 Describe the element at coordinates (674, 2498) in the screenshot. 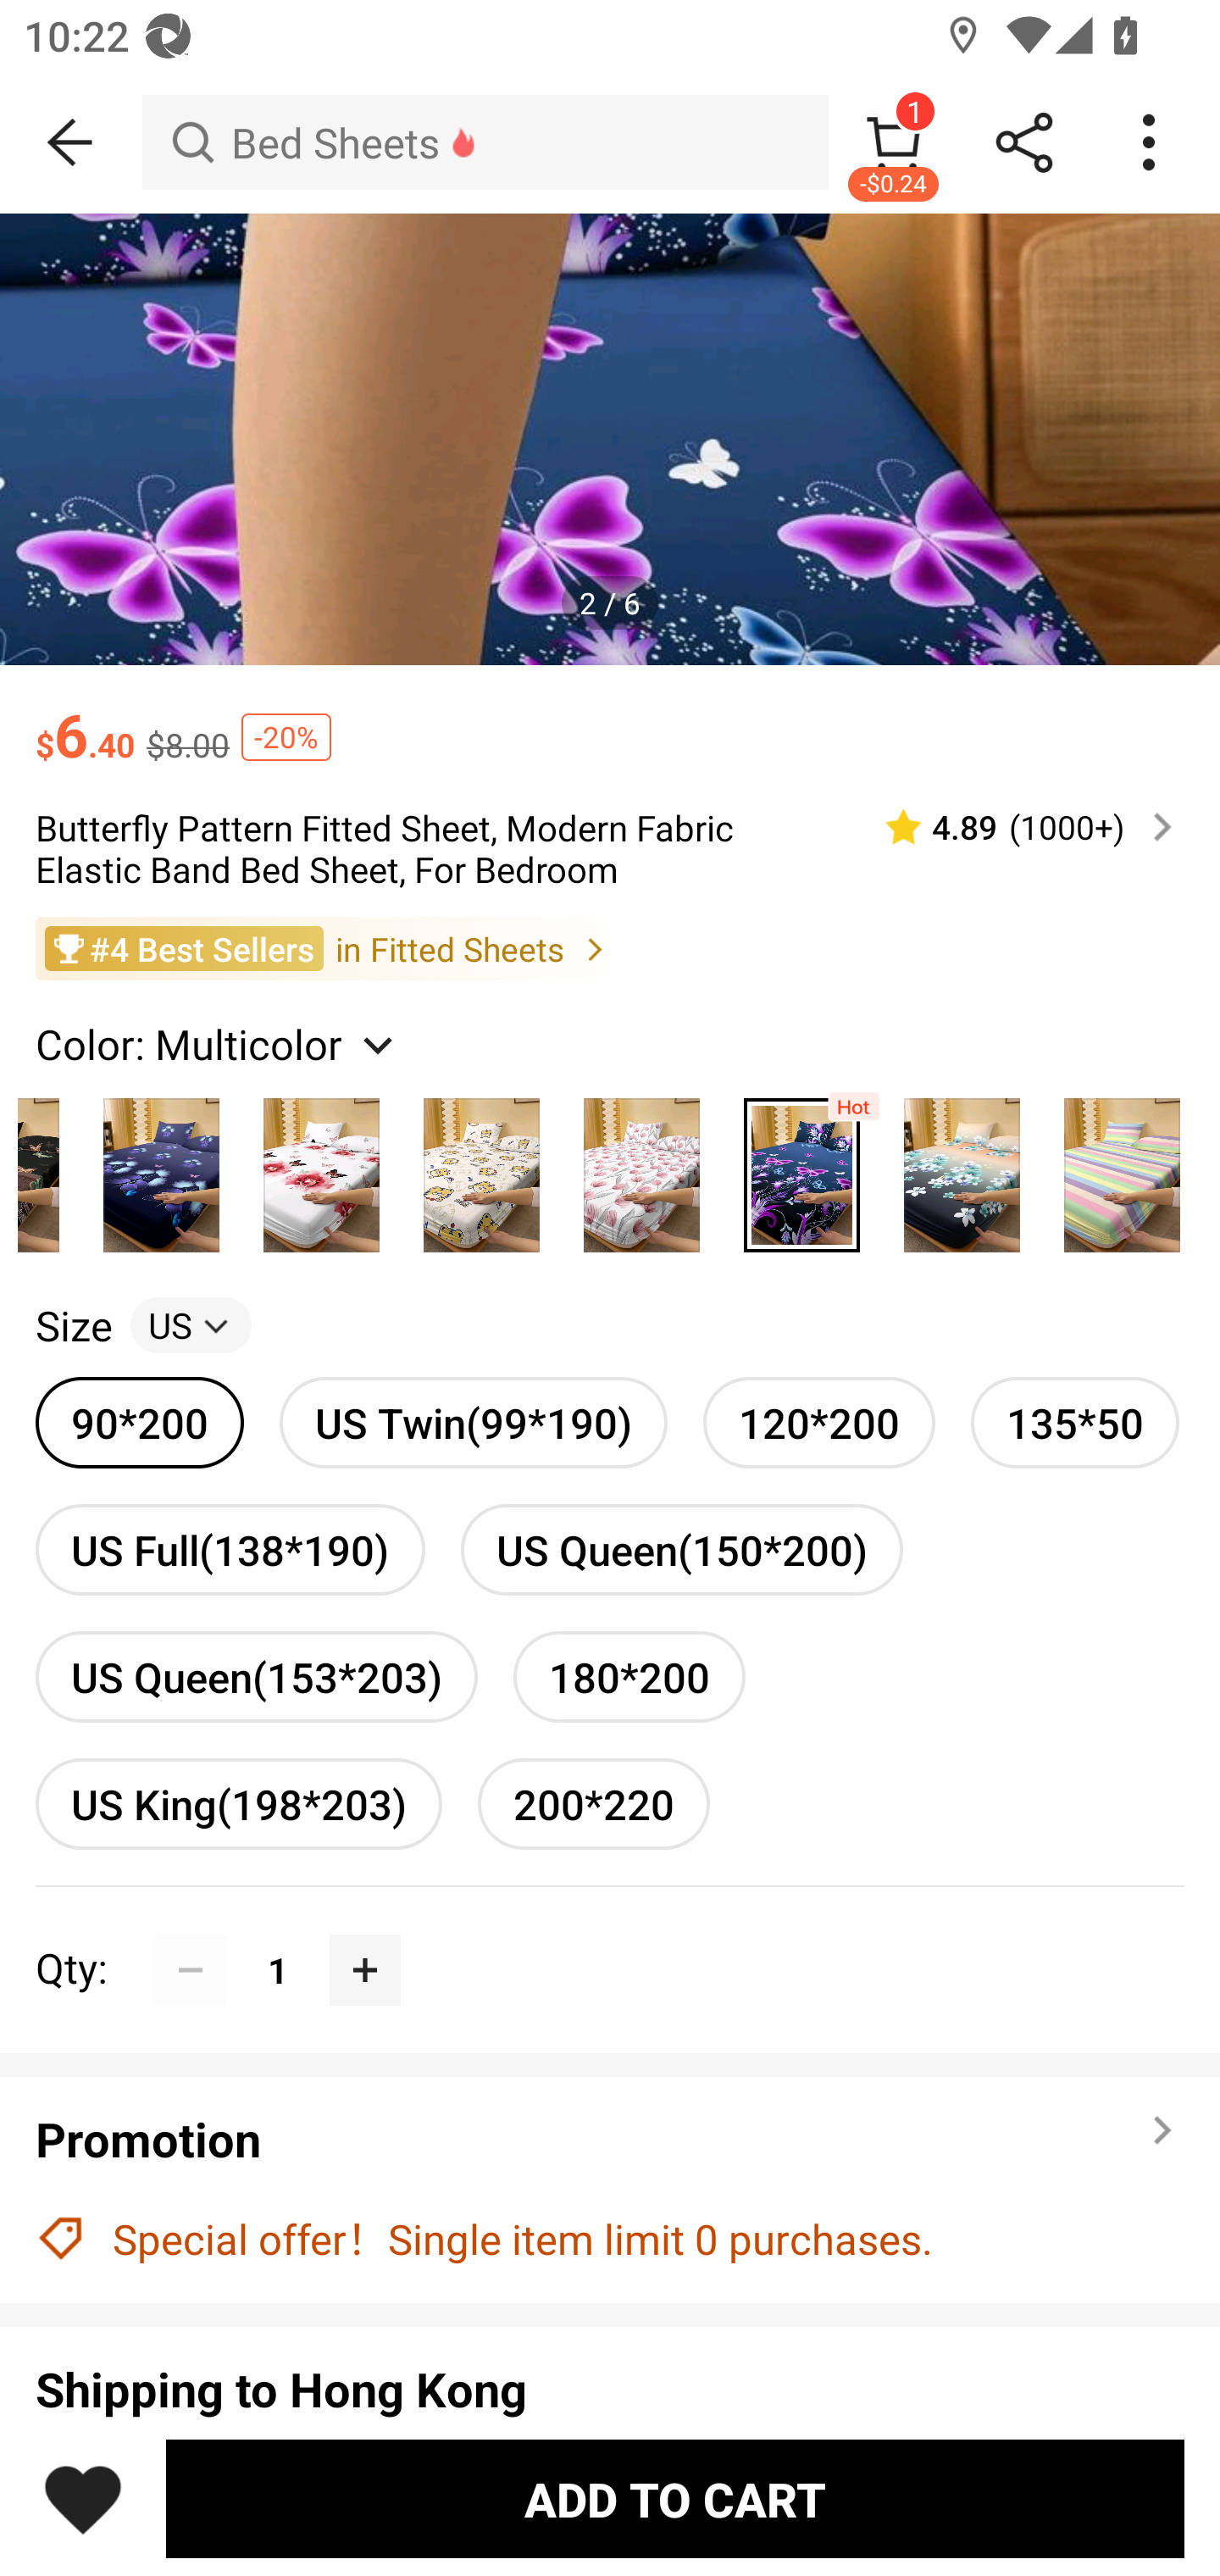

I see `ADD TO CART` at that location.